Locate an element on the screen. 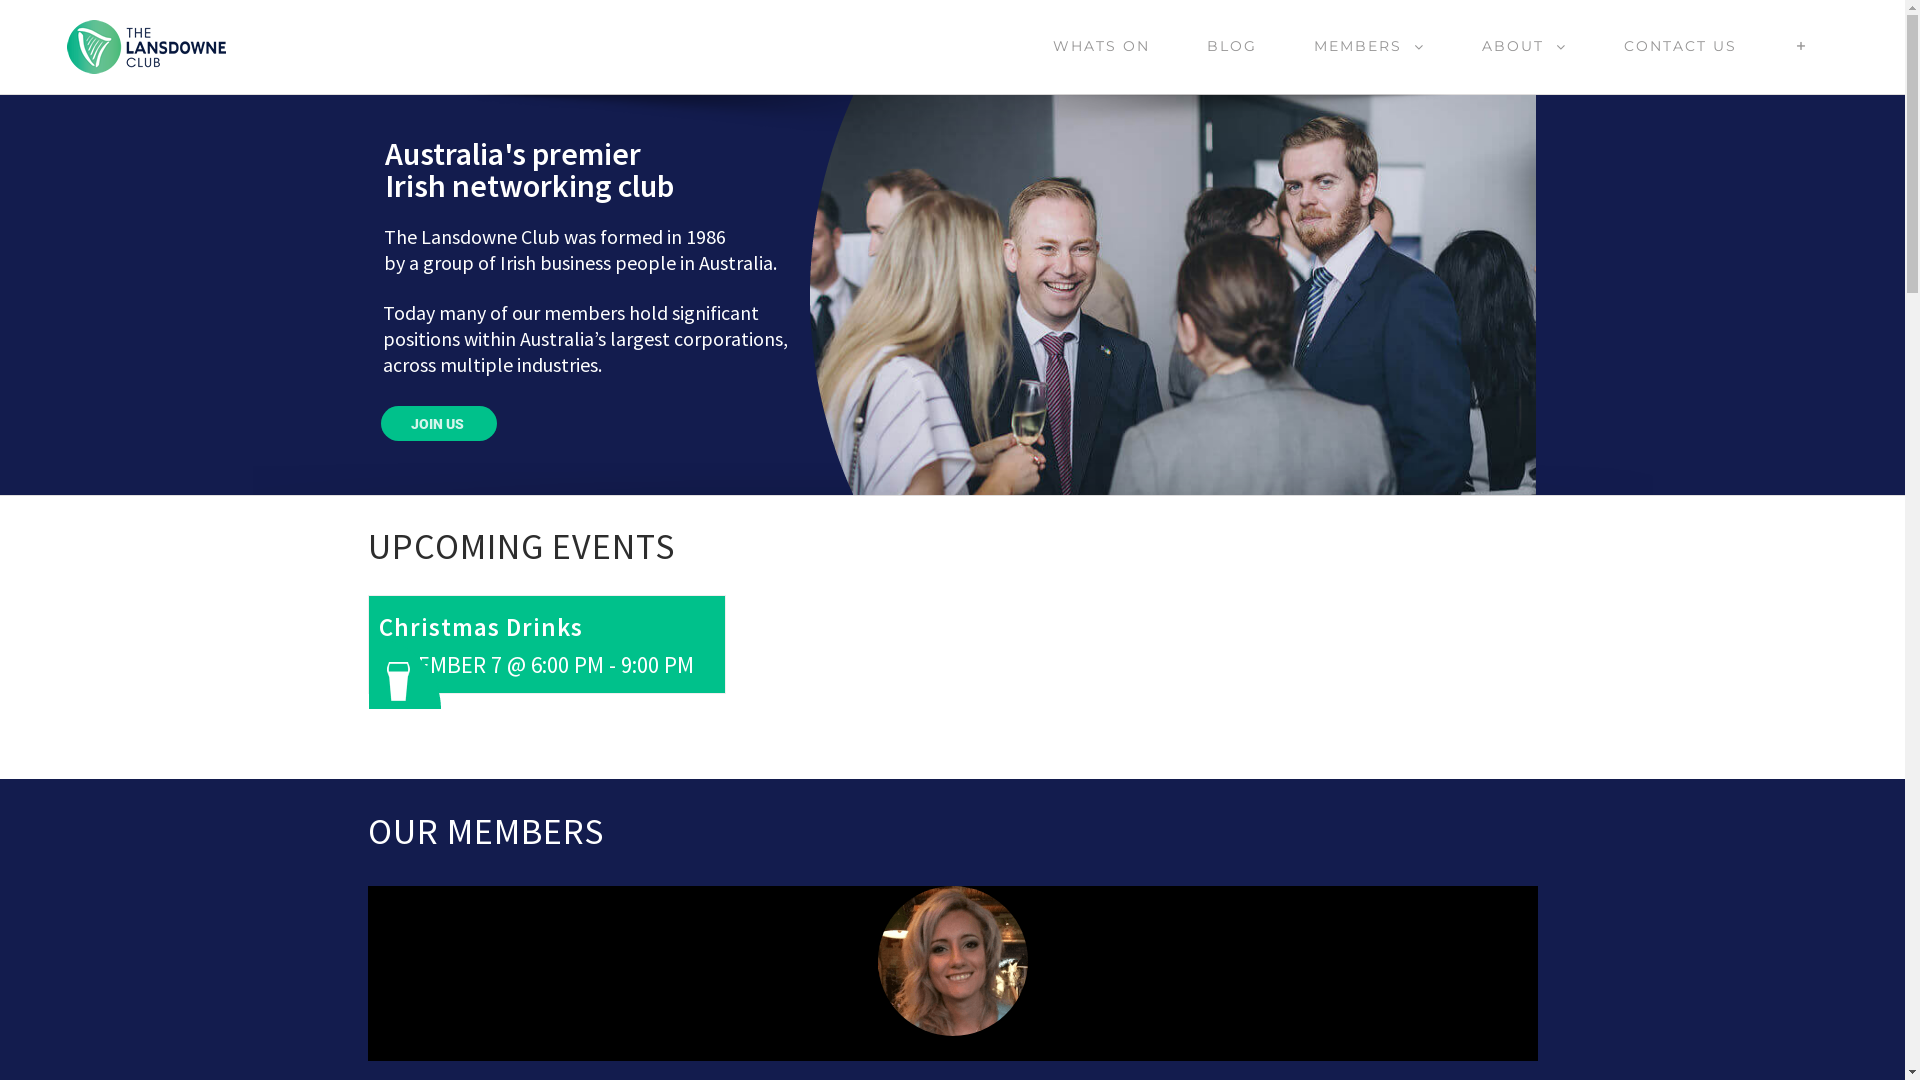 The width and height of the screenshot is (1920, 1080). CONTACT US is located at coordinates (1680, 46).